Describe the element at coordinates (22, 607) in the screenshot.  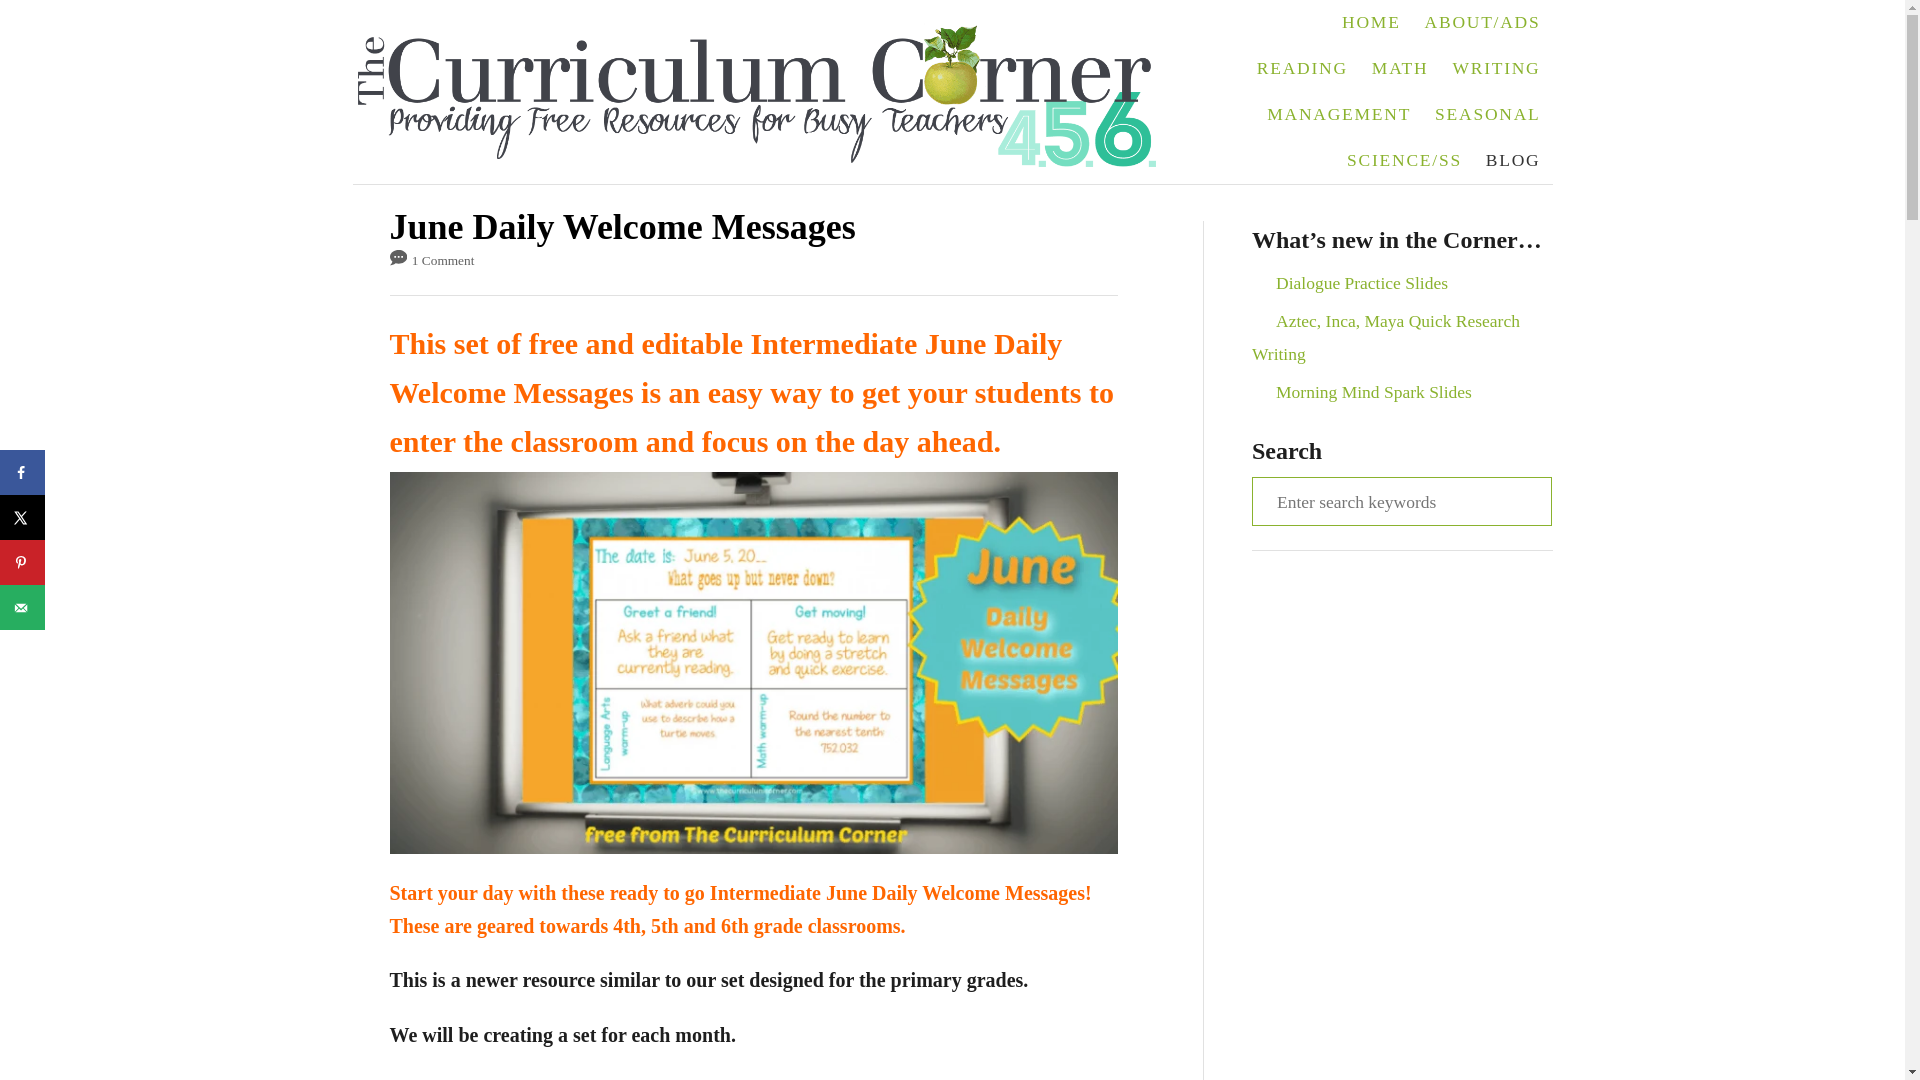
I see `Send over email` at that location.